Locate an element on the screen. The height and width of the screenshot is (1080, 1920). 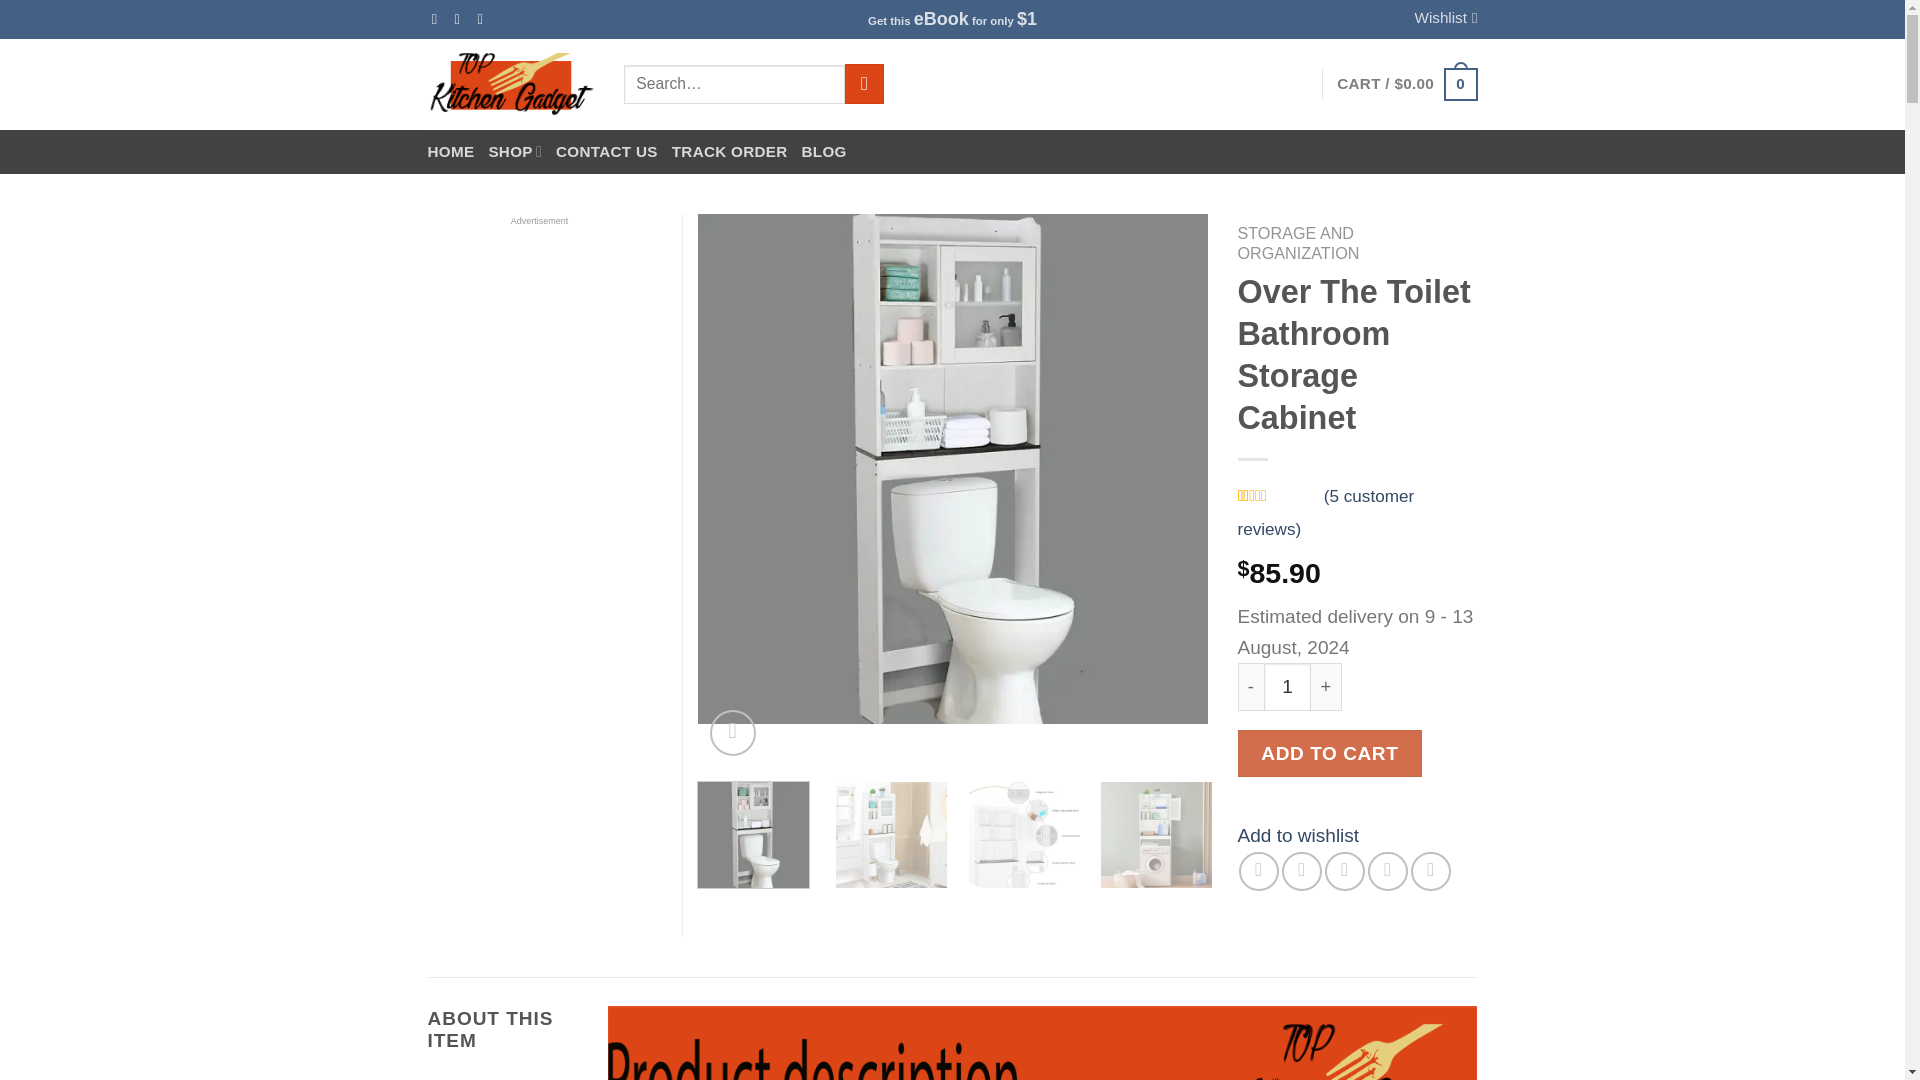
Follow on Pinterest is located at coordinates (484, 18).